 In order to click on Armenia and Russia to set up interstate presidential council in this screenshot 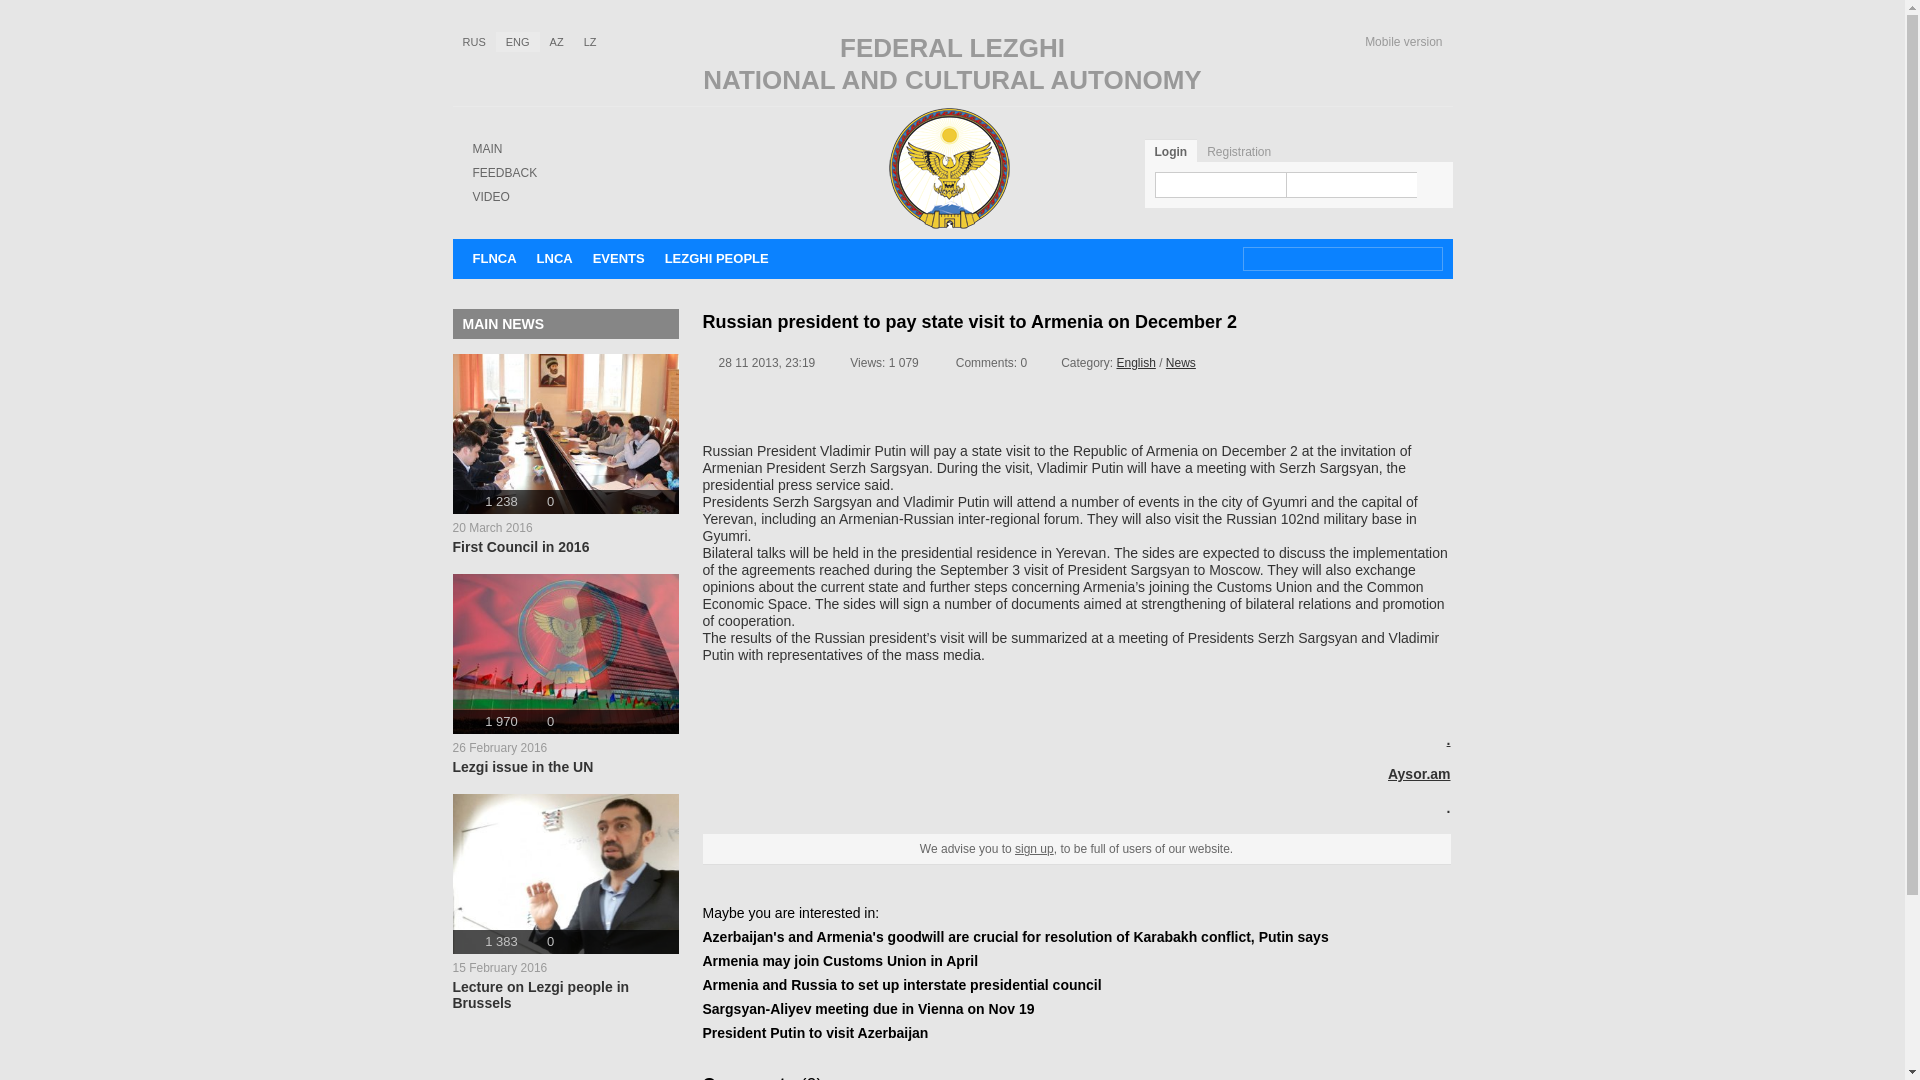, I will do `click(564, 454)`.